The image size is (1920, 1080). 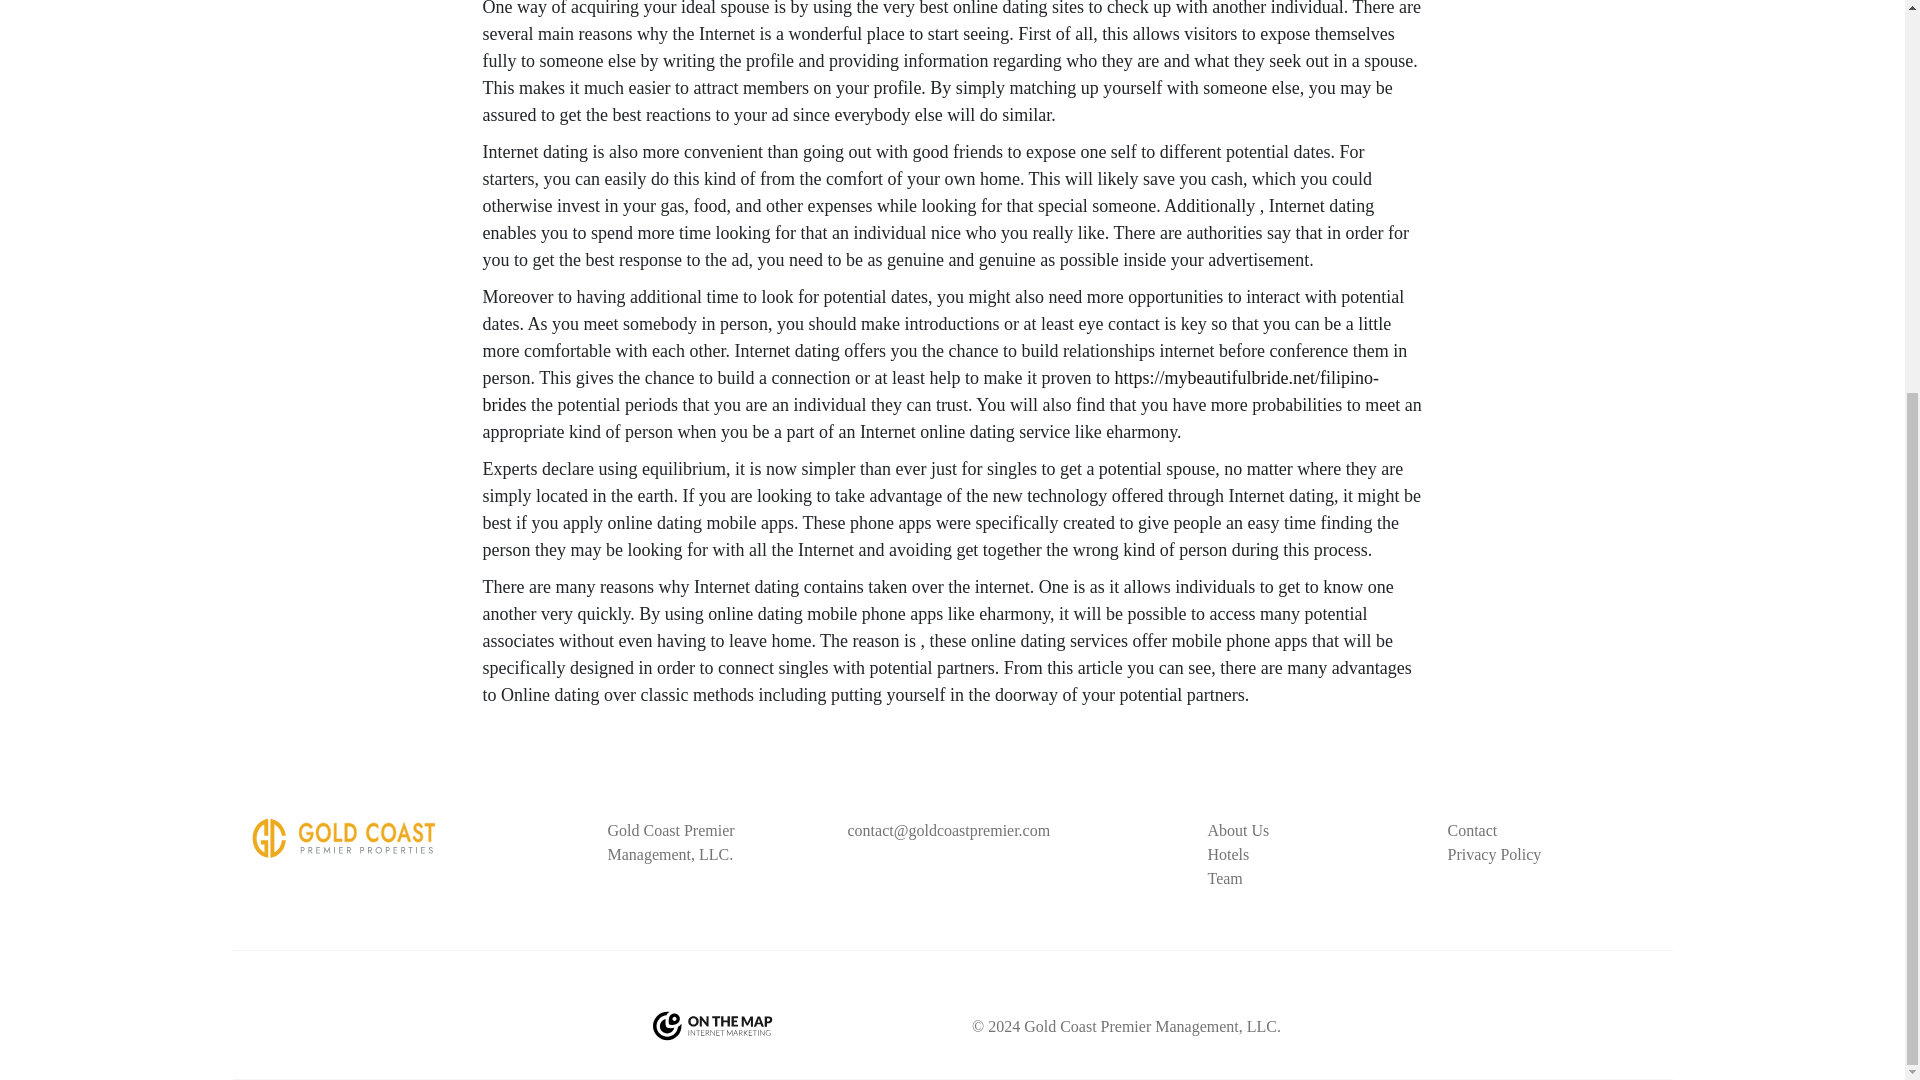 What do you see at coordinates (1494, 854) in the screenshot?
I see `Privacy Policy` at bounding box center [1494, 854].